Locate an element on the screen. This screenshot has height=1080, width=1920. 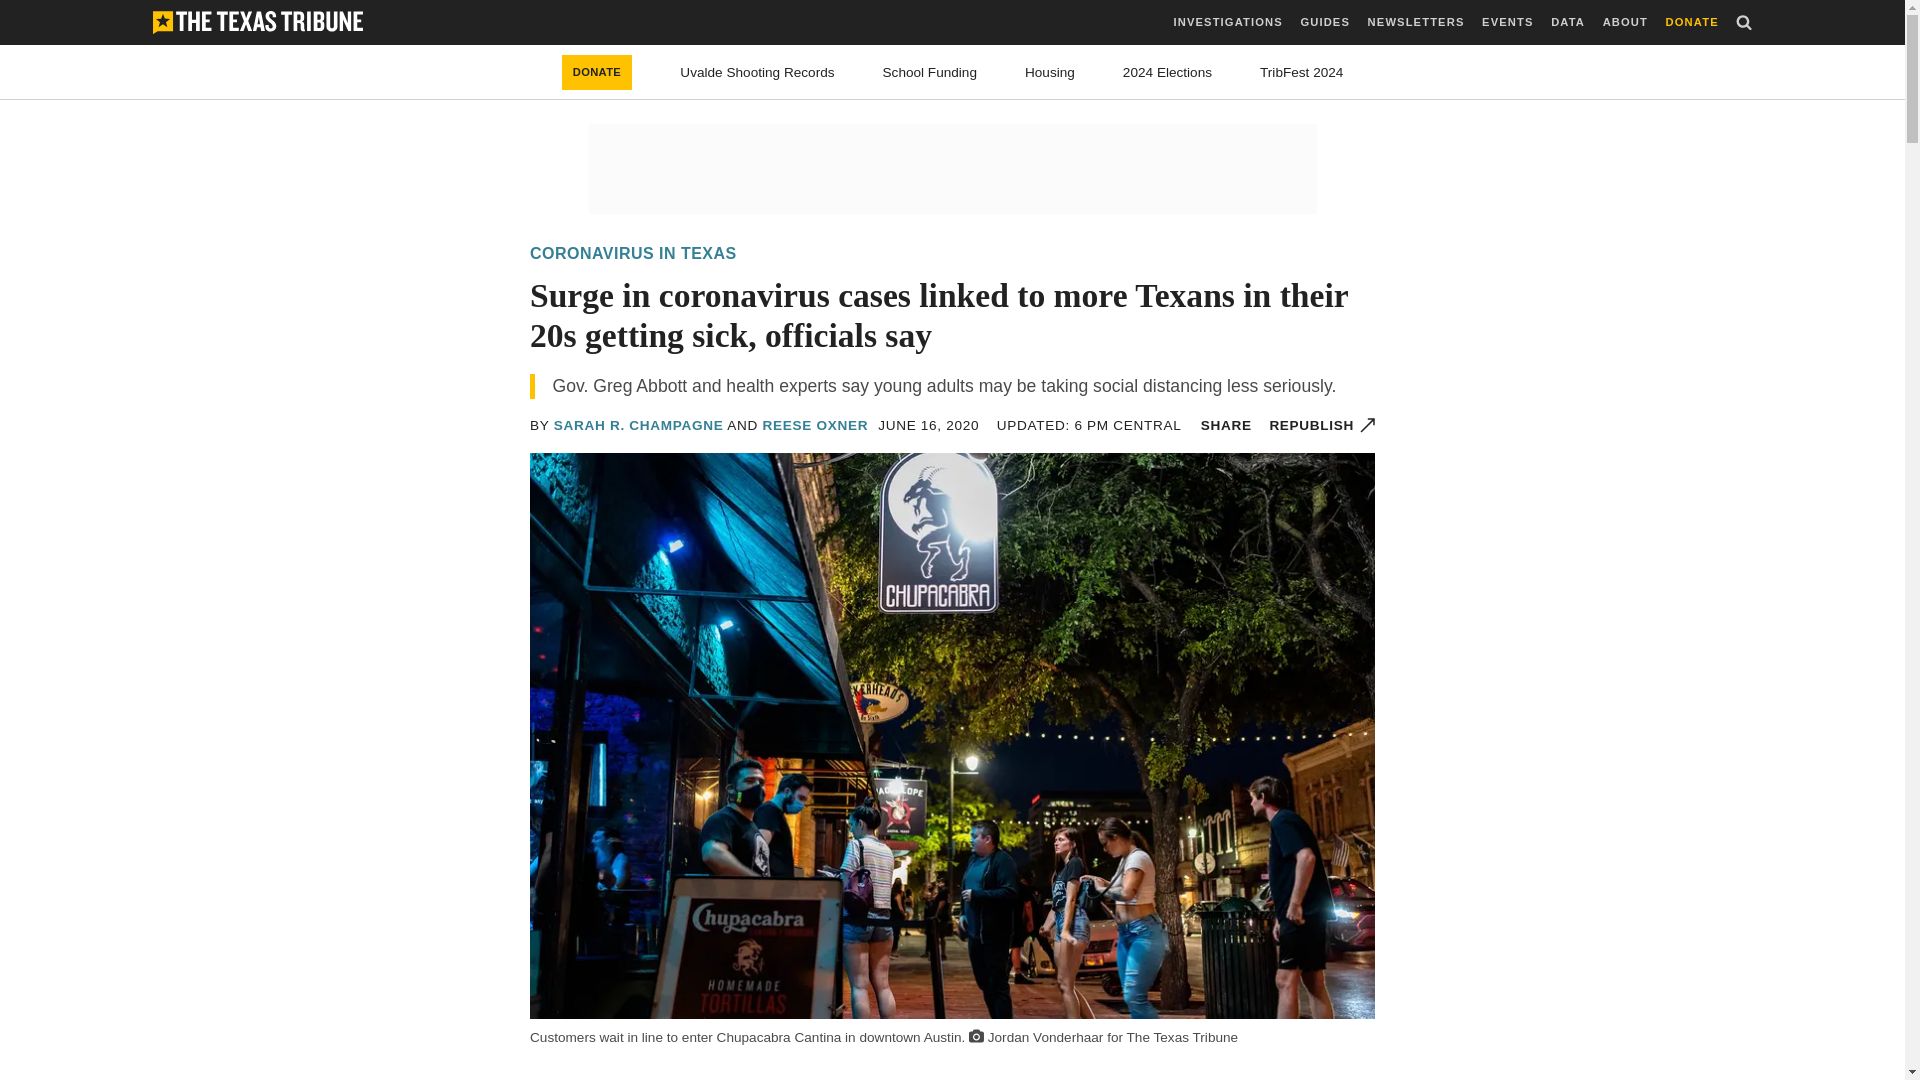
Uvalde Shooting Records is located at coordinates (756, 72).